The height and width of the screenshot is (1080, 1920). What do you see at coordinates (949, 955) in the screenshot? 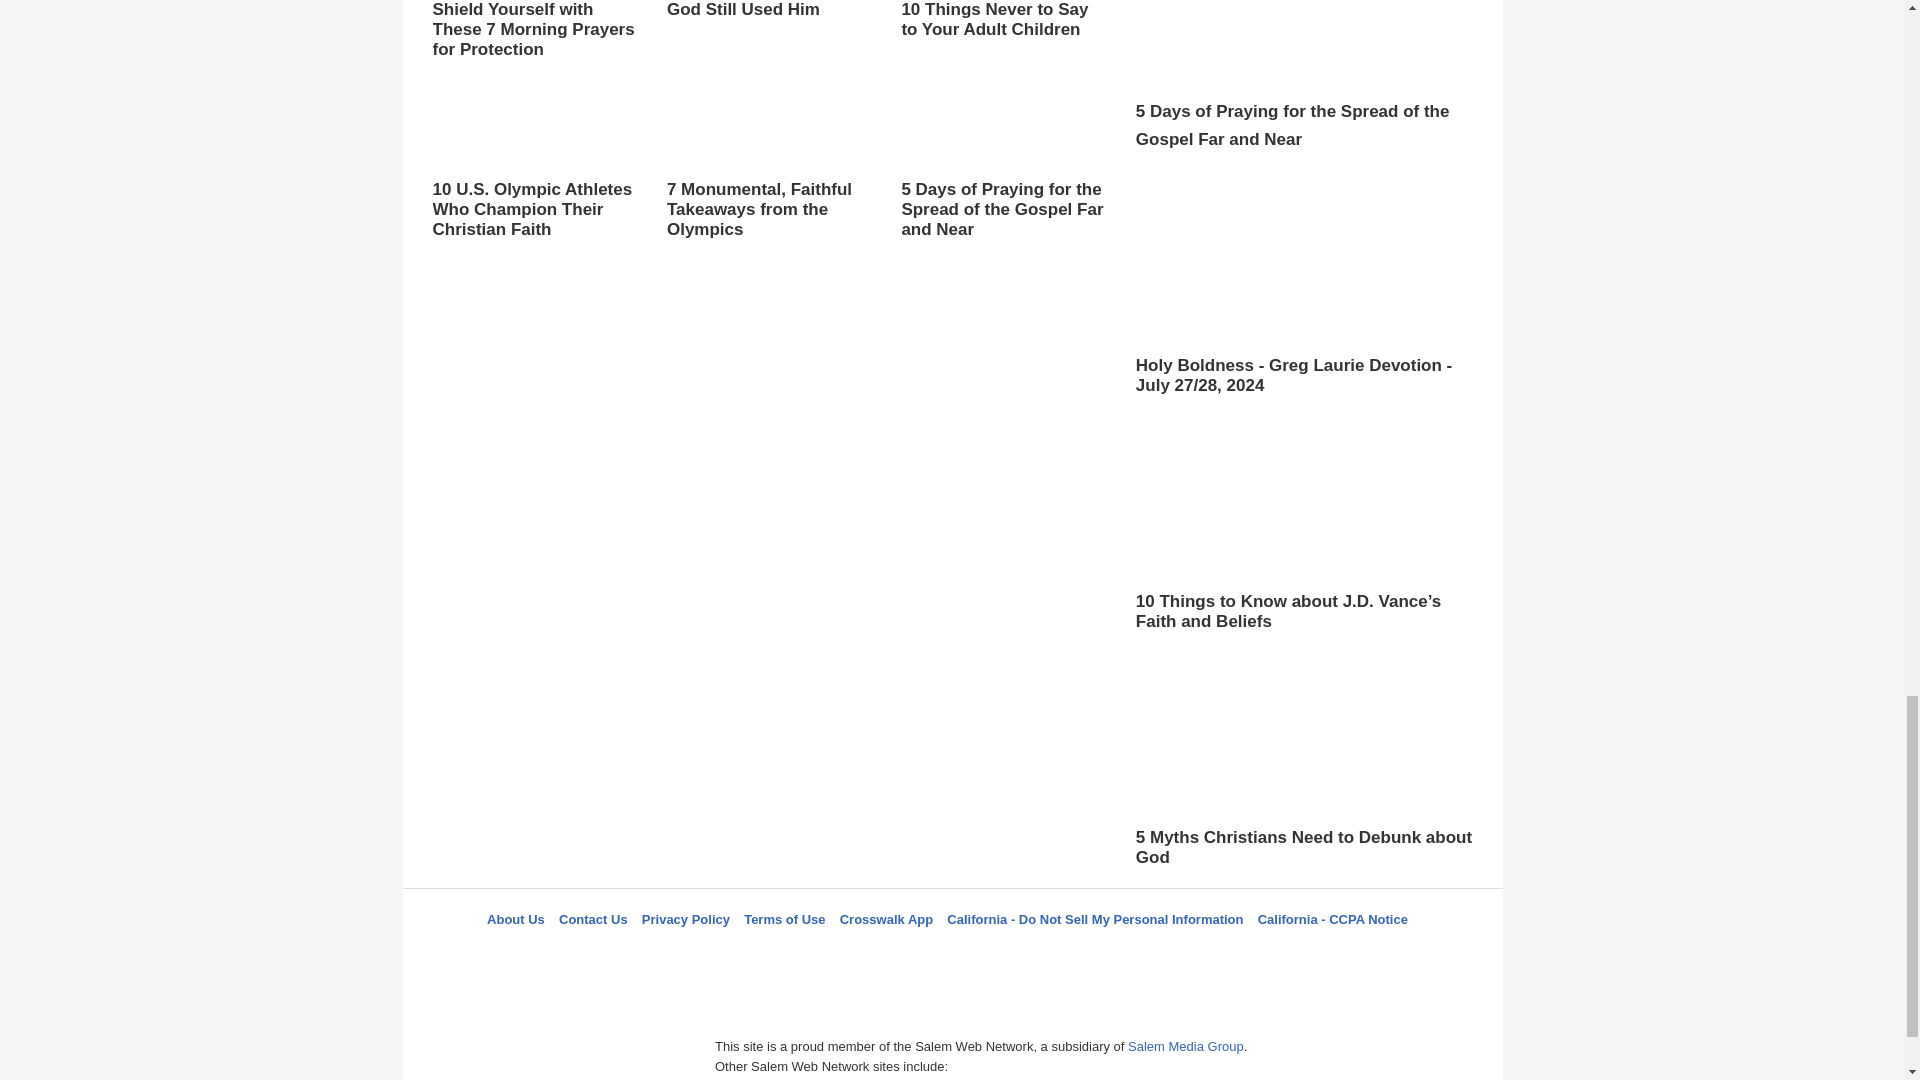
I see `LifeAudio` at bounding box center [949, 955].